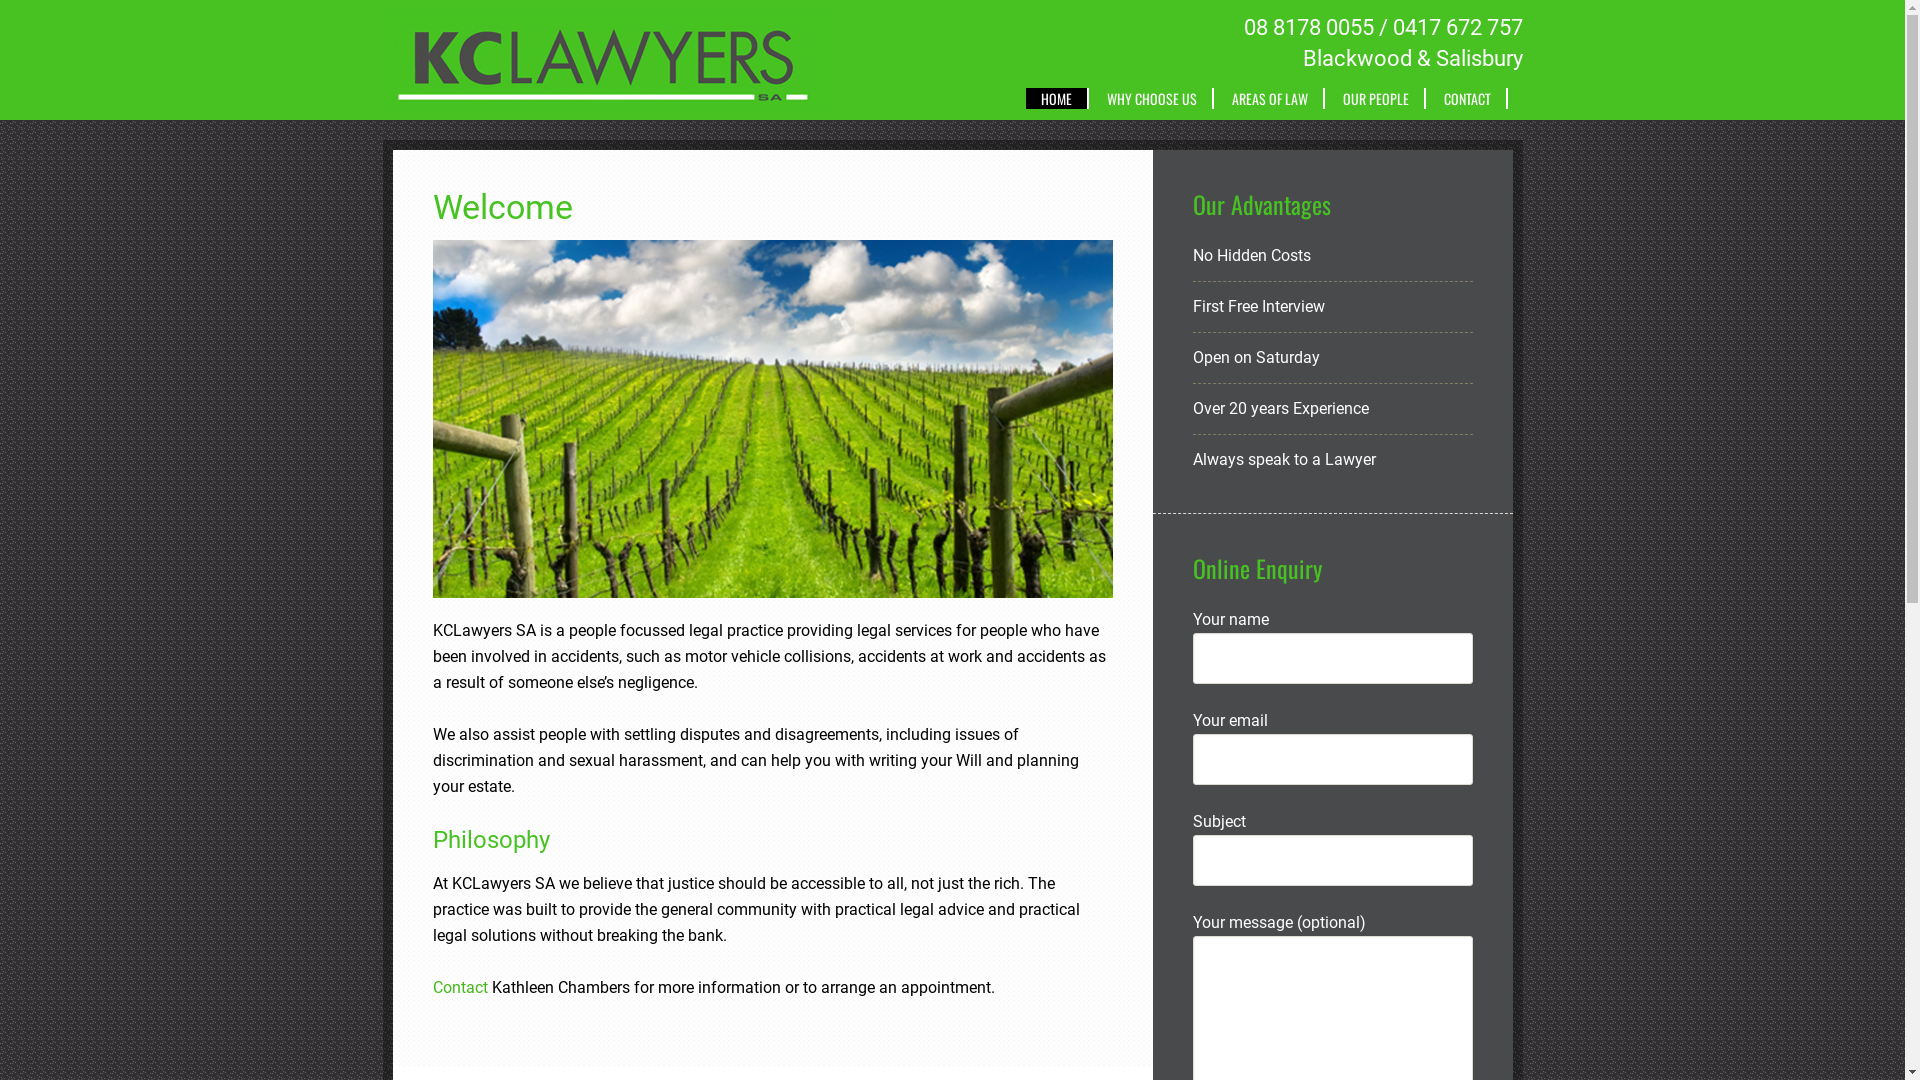 Image resolution: width=1920 pixels, height=1080 pixels. I want to click on AREAS OF LAW, so click(1270, 98).